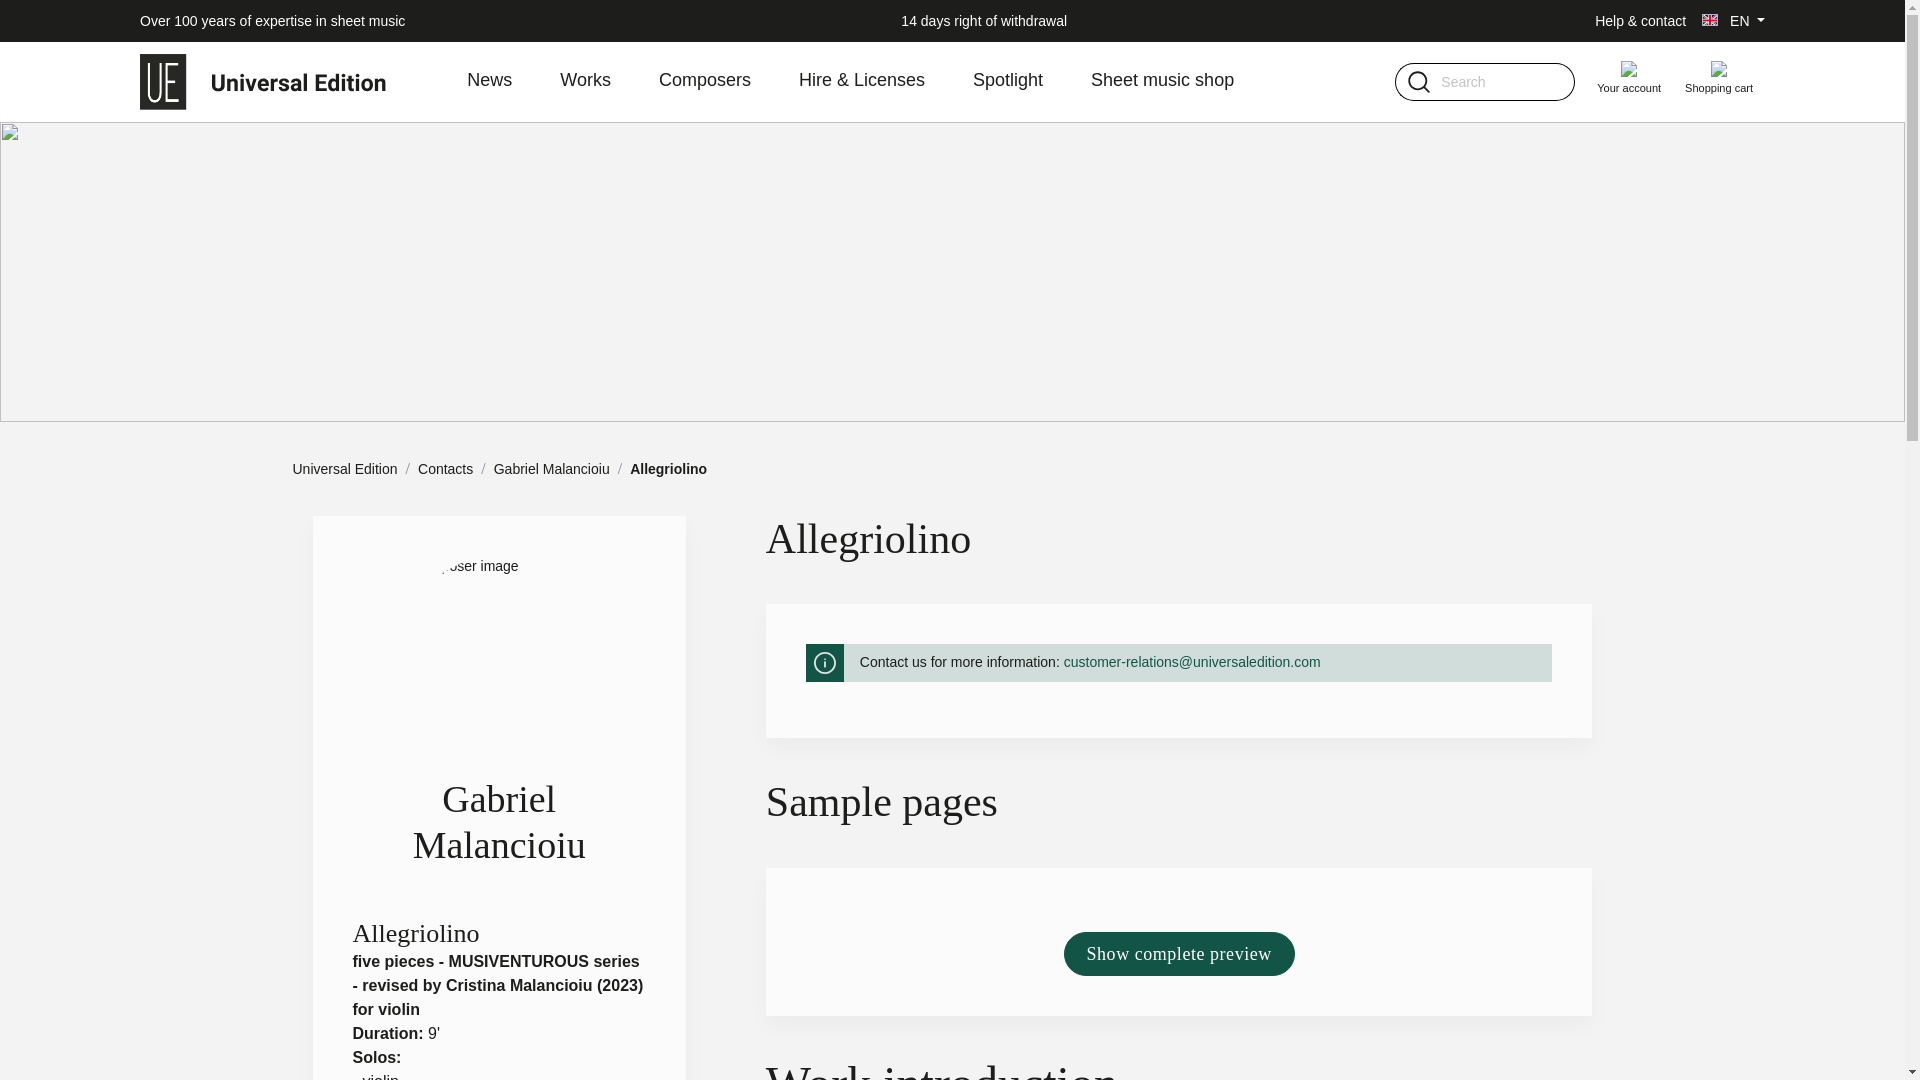 The width and height of the screenshot is (1920, 1080). Describe the element at coordinates (1186, 82) in the screenshot. I see `Sheet music shop` at that location.